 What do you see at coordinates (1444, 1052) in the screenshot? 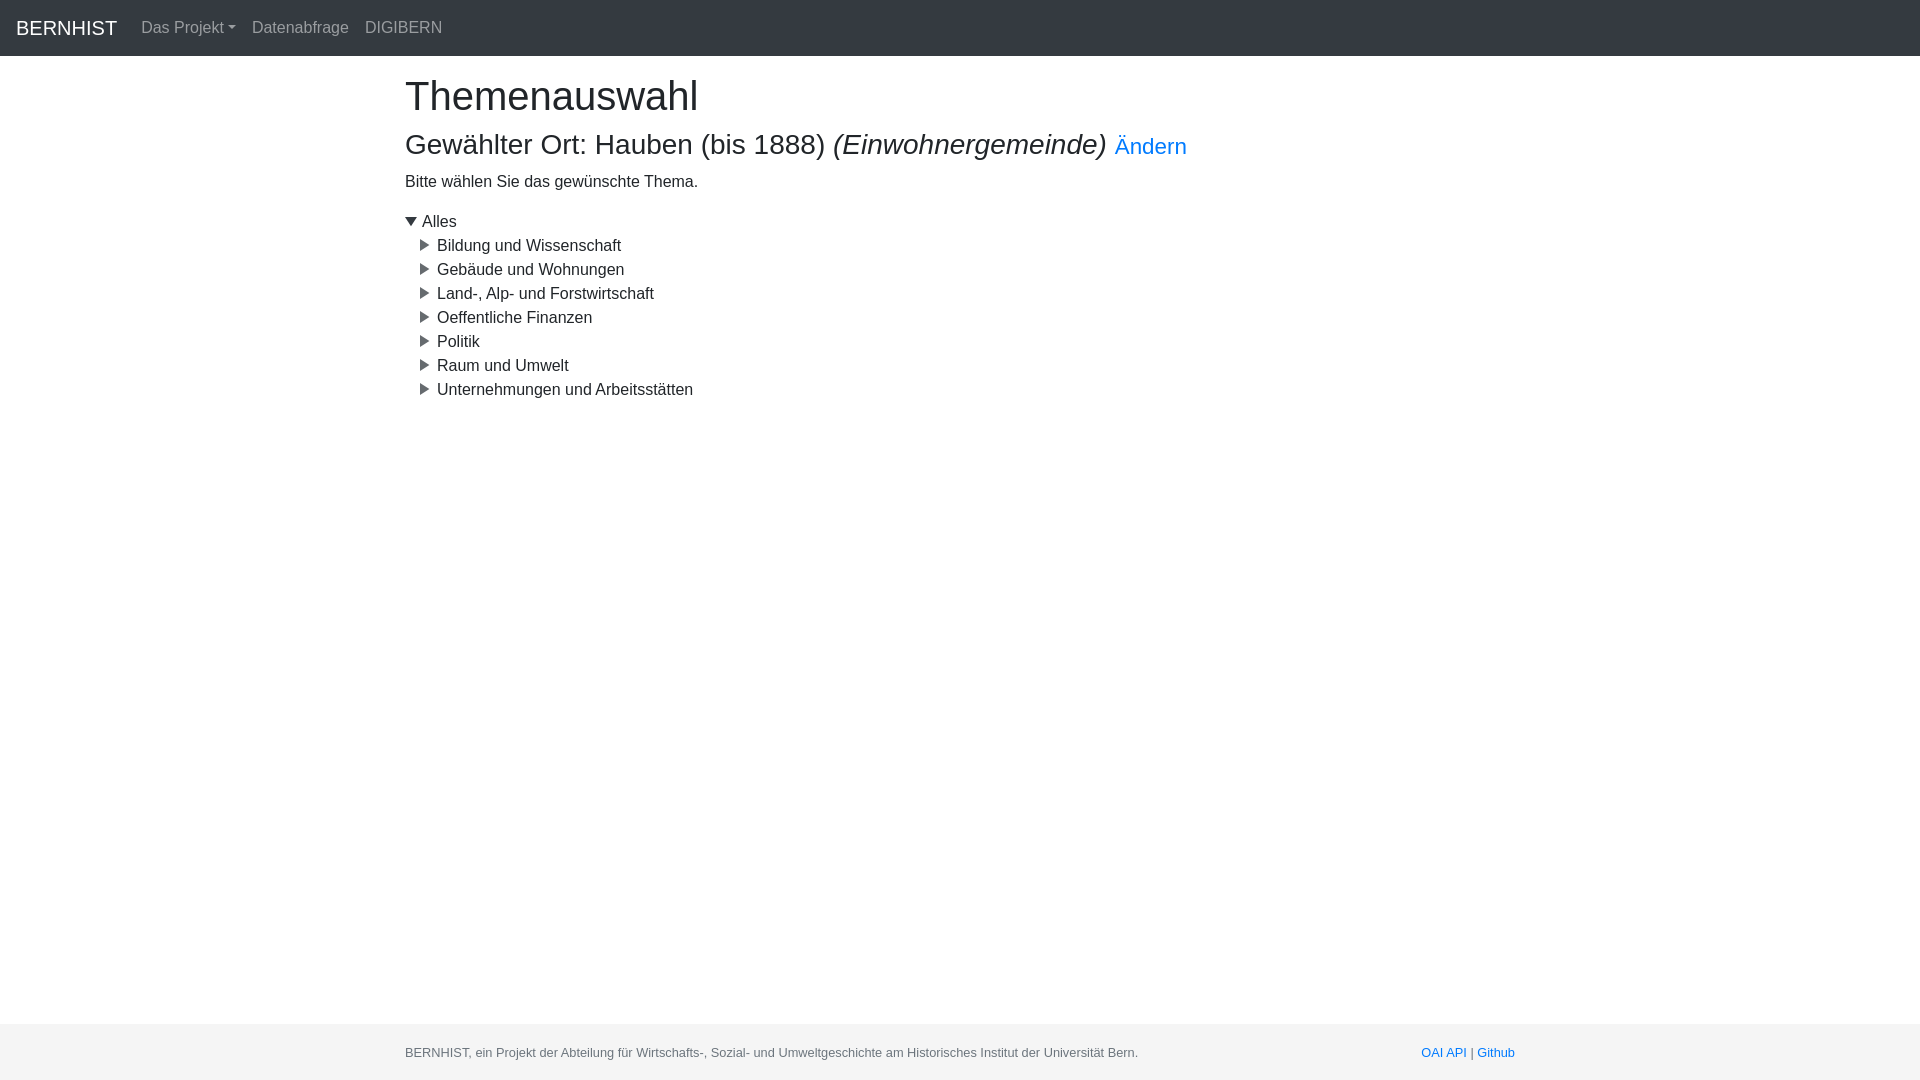
I see `OAI API` at bounding box center [1444, 1052].